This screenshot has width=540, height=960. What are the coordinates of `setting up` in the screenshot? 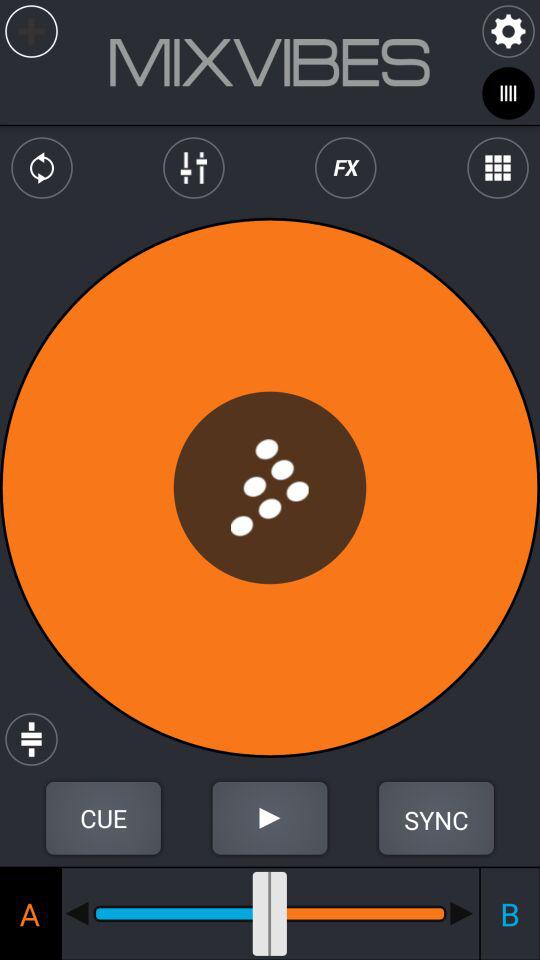 It's located at (103, 818).